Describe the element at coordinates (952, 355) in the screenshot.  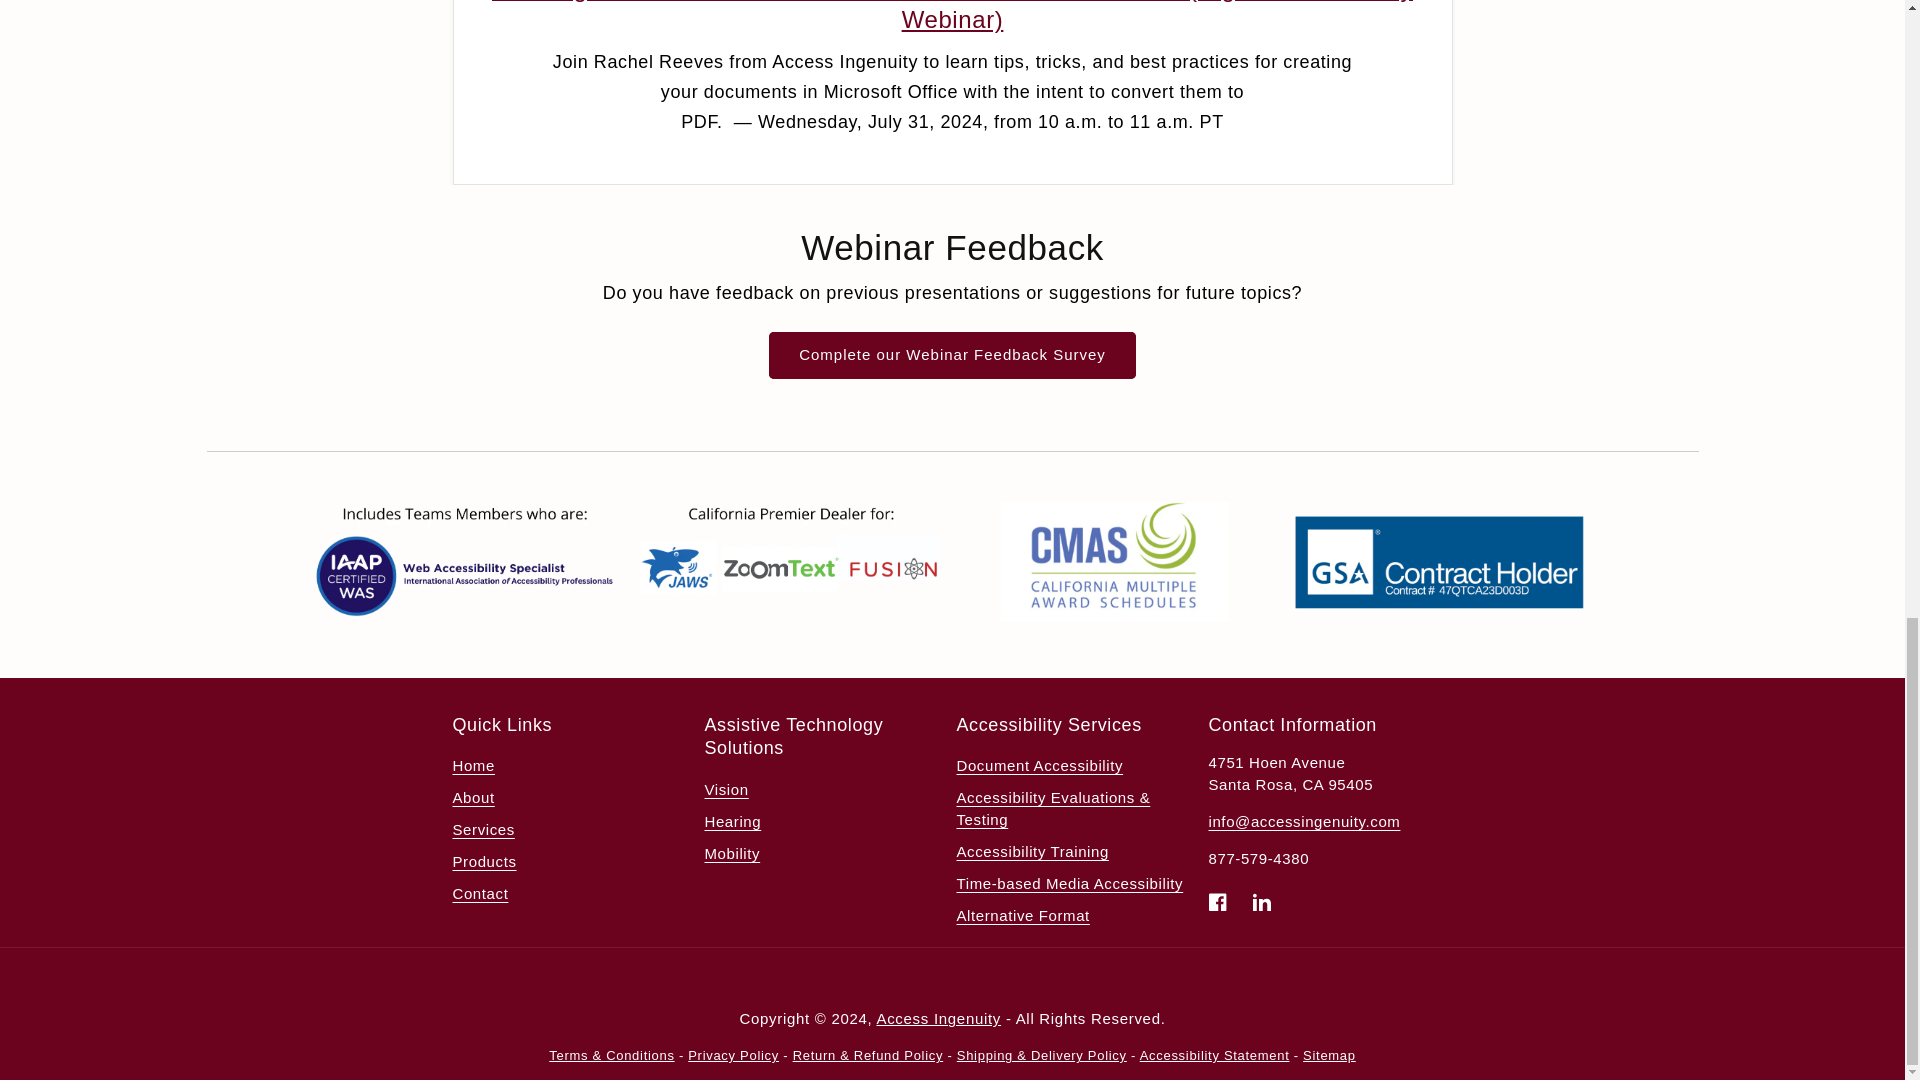
I see `Complete our Webinar Feedback Survey` at that location.